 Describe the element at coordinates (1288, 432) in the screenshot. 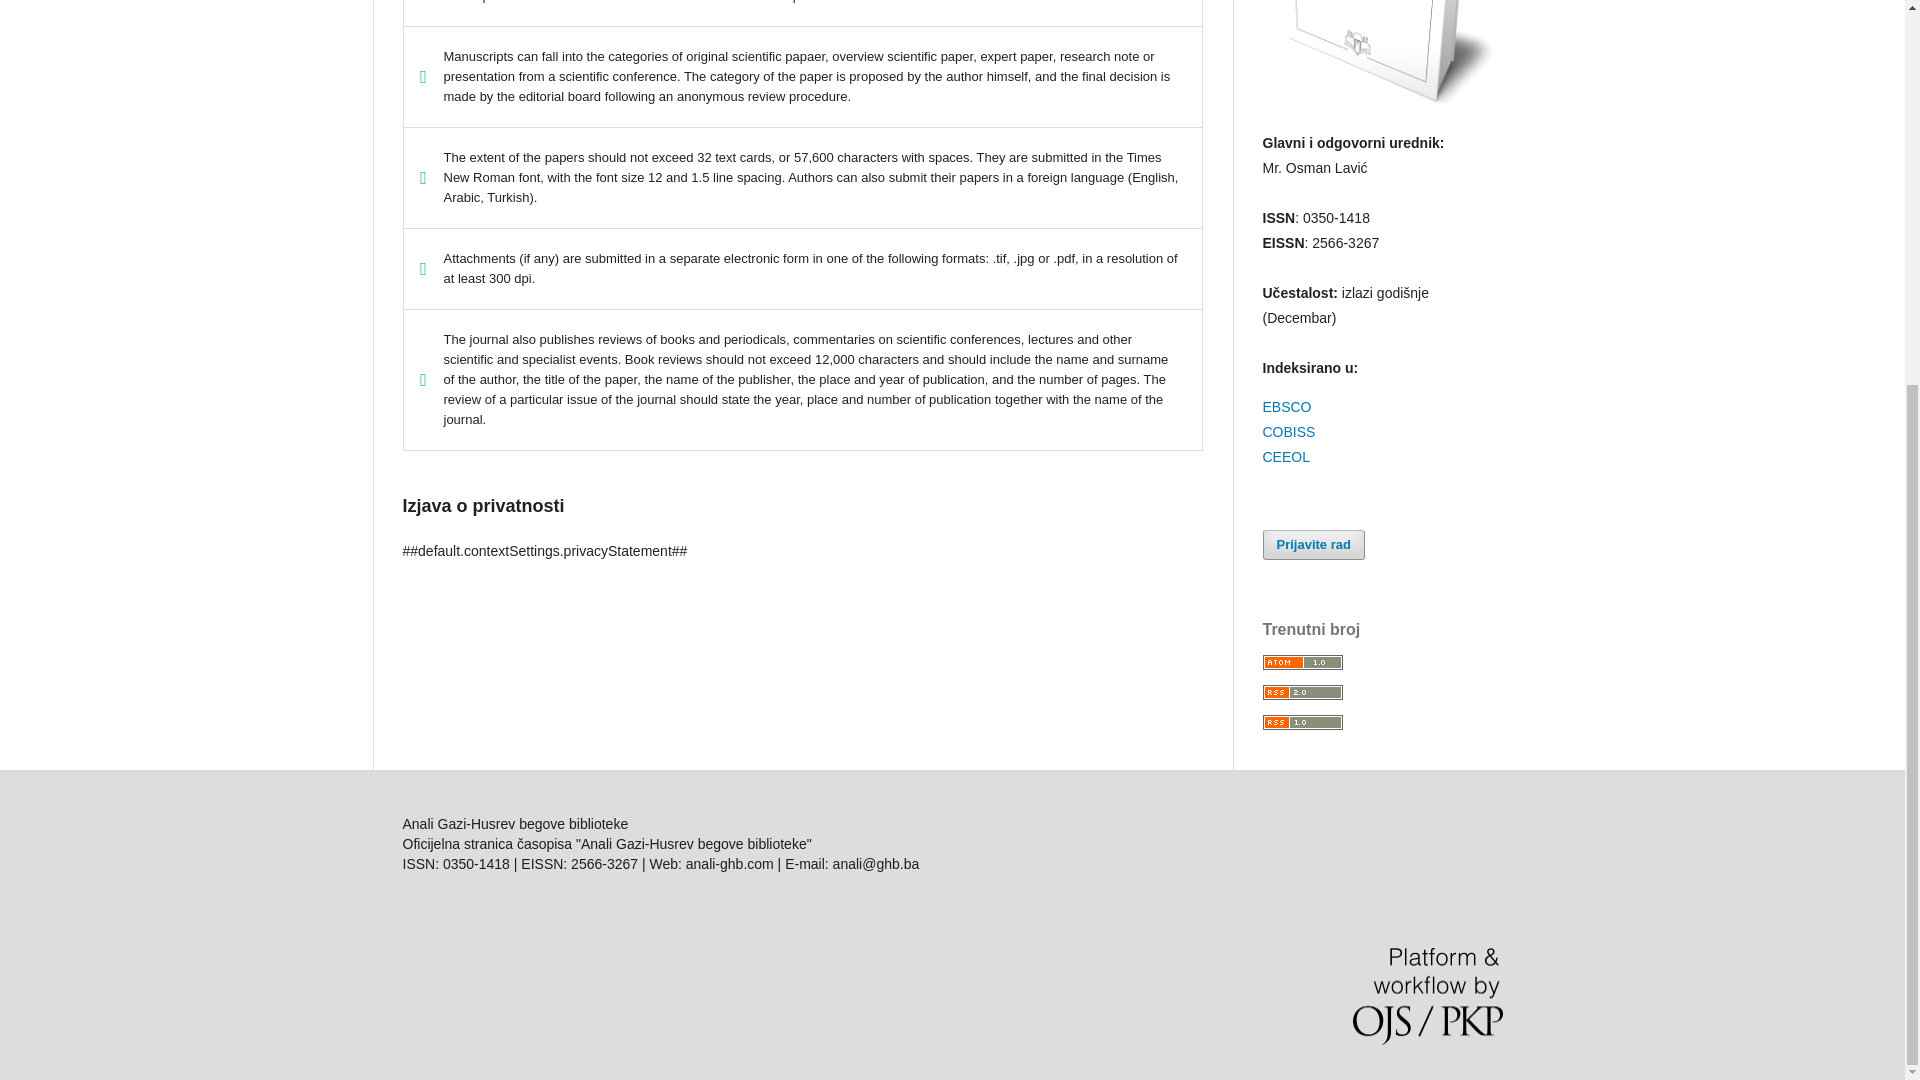

I see `COBISS` at that location.